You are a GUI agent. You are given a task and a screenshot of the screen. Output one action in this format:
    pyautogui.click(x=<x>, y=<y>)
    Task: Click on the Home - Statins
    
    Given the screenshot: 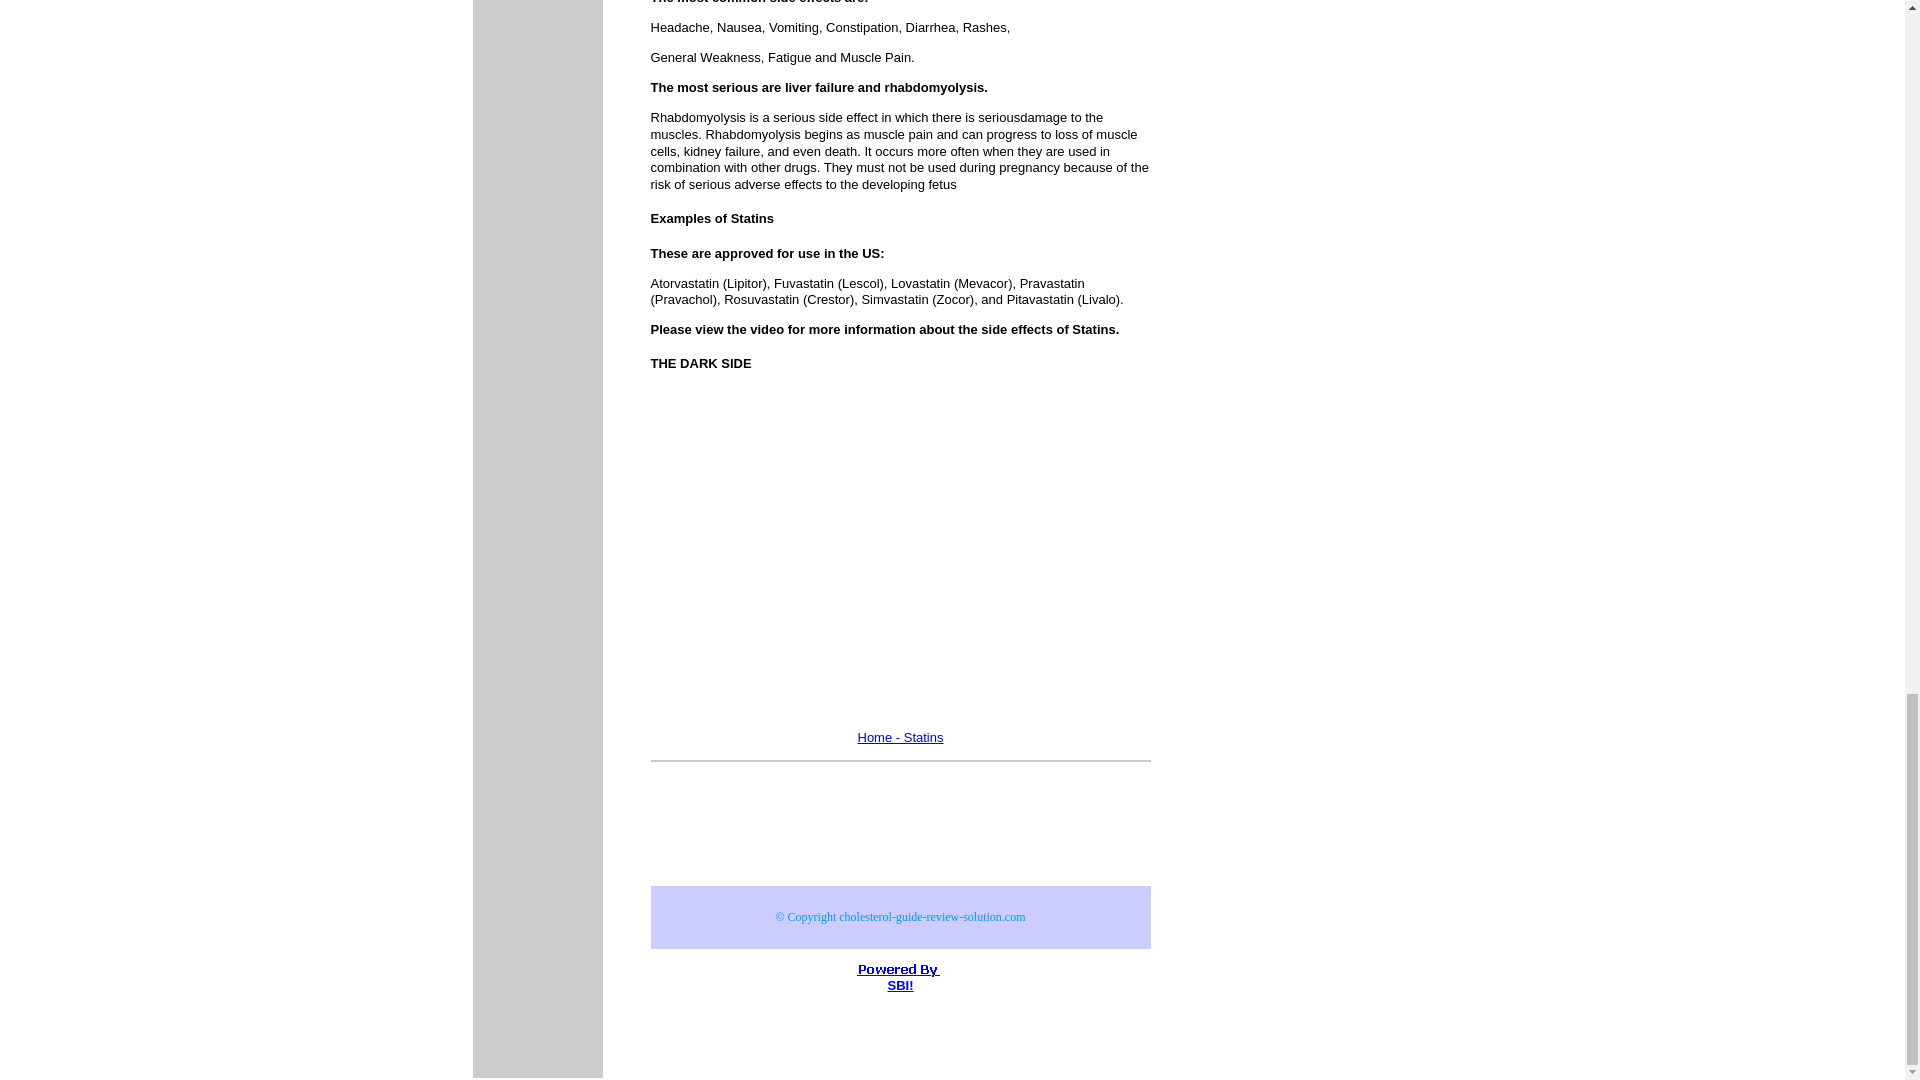 What is the action you would take?
    pyautogui.click(x=901, y=738)
    